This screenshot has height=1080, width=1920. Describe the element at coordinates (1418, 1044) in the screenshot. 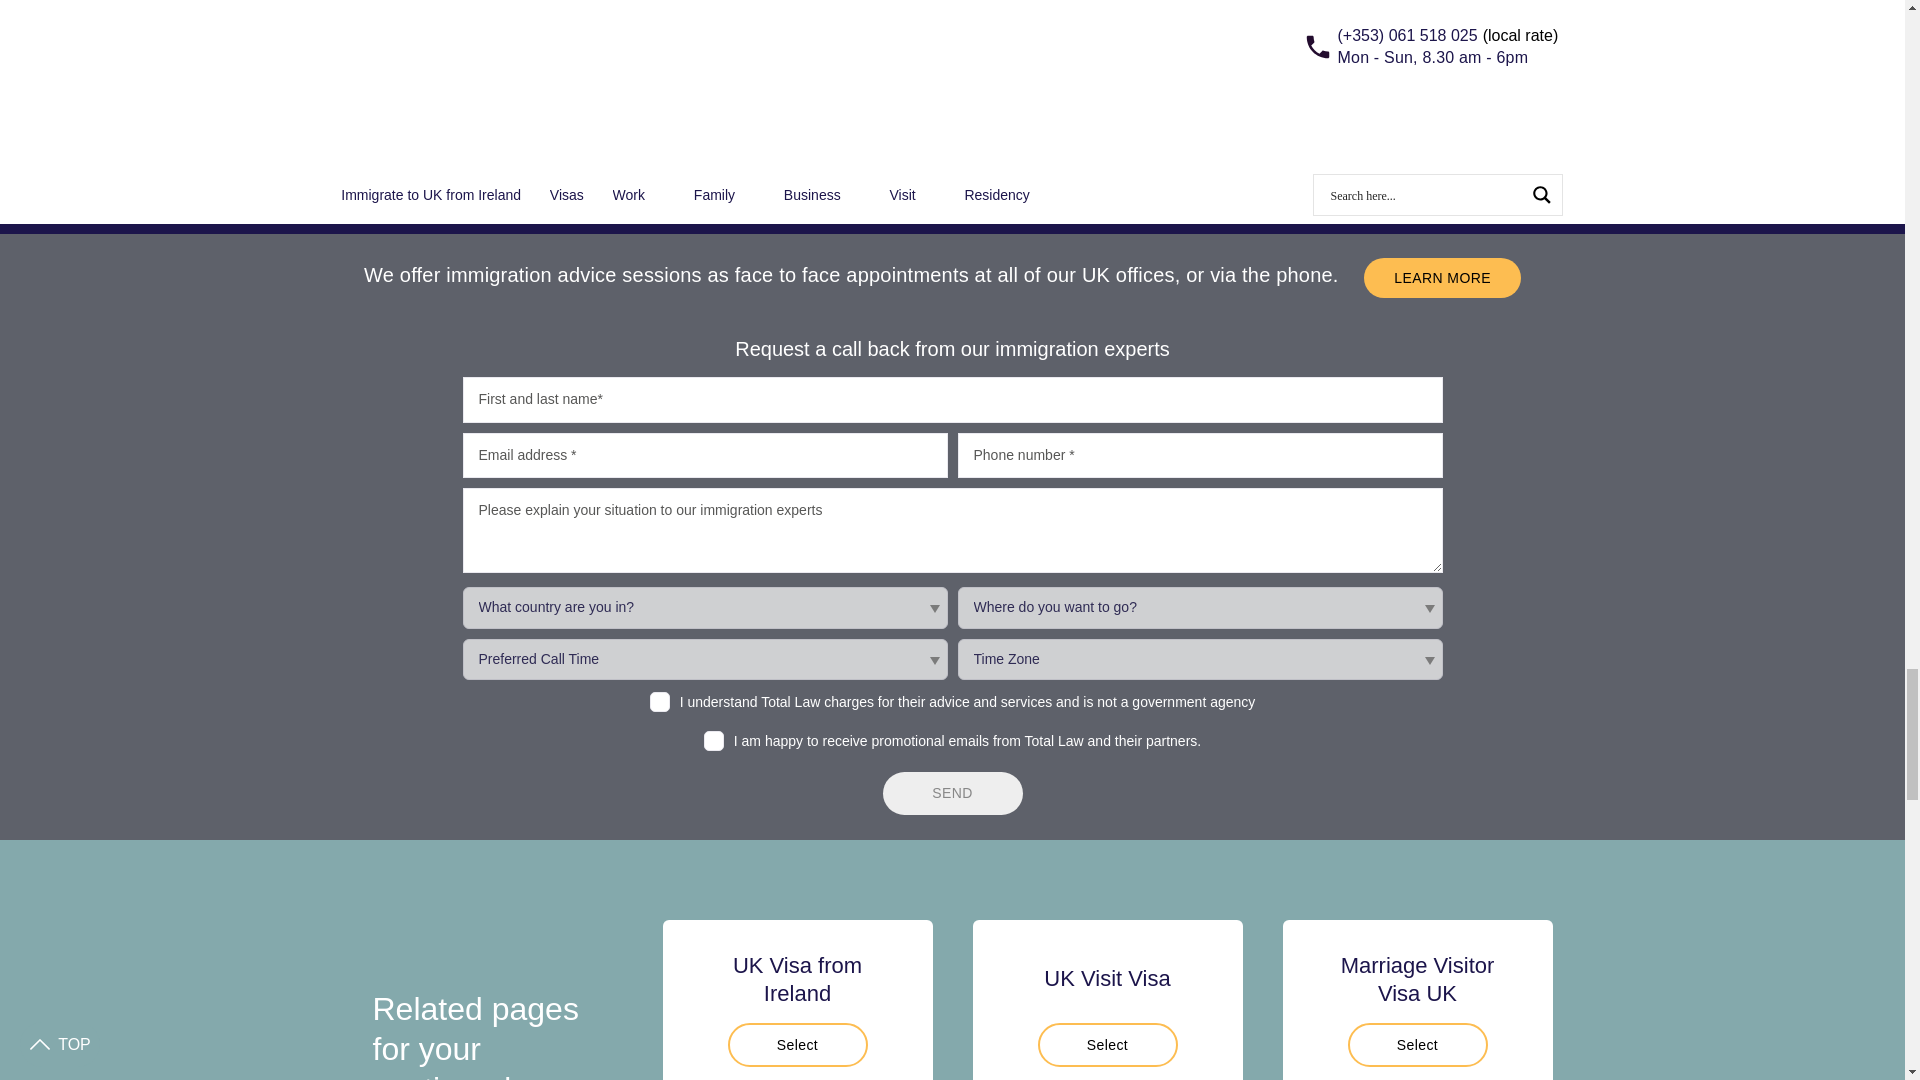

I see `Read more about Marriage Visitor Visa UK` at that location.